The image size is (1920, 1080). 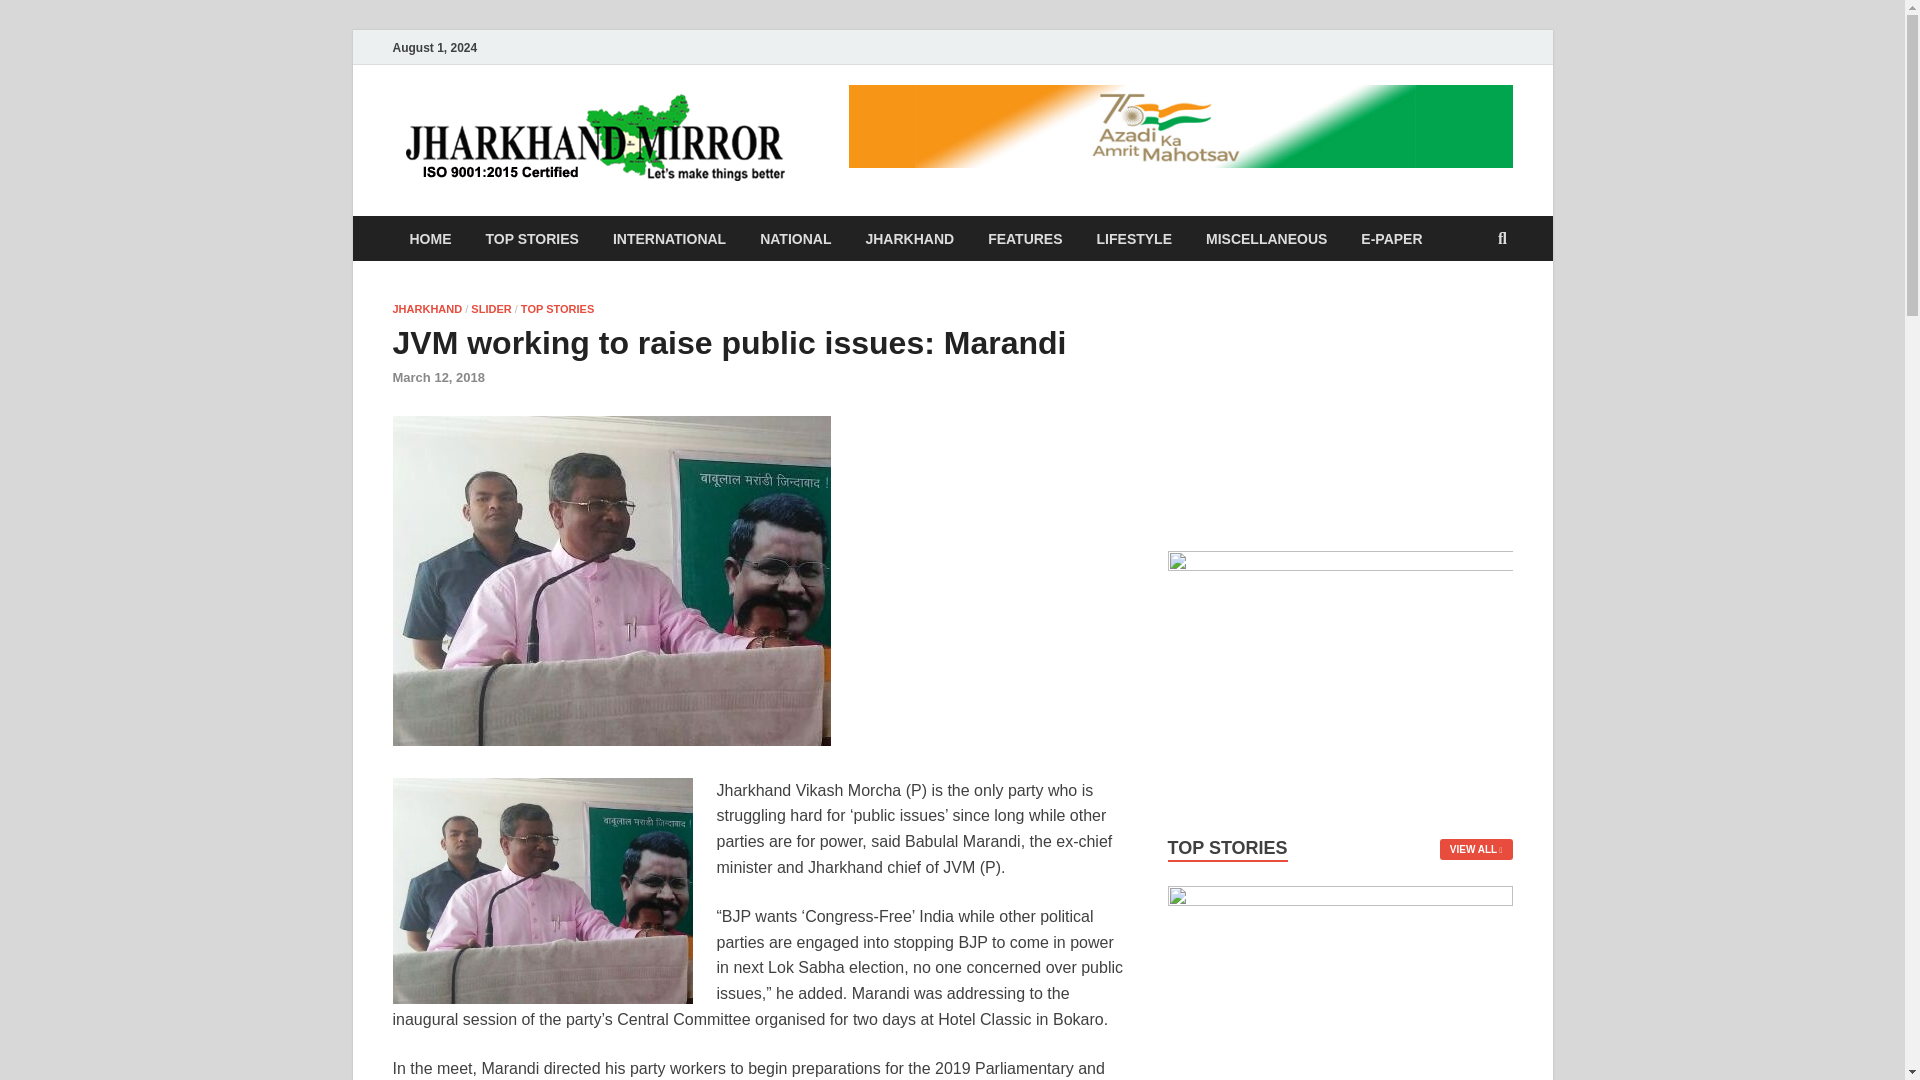 I want to click on LIFESTYLE, so click(x=1134, y=238).